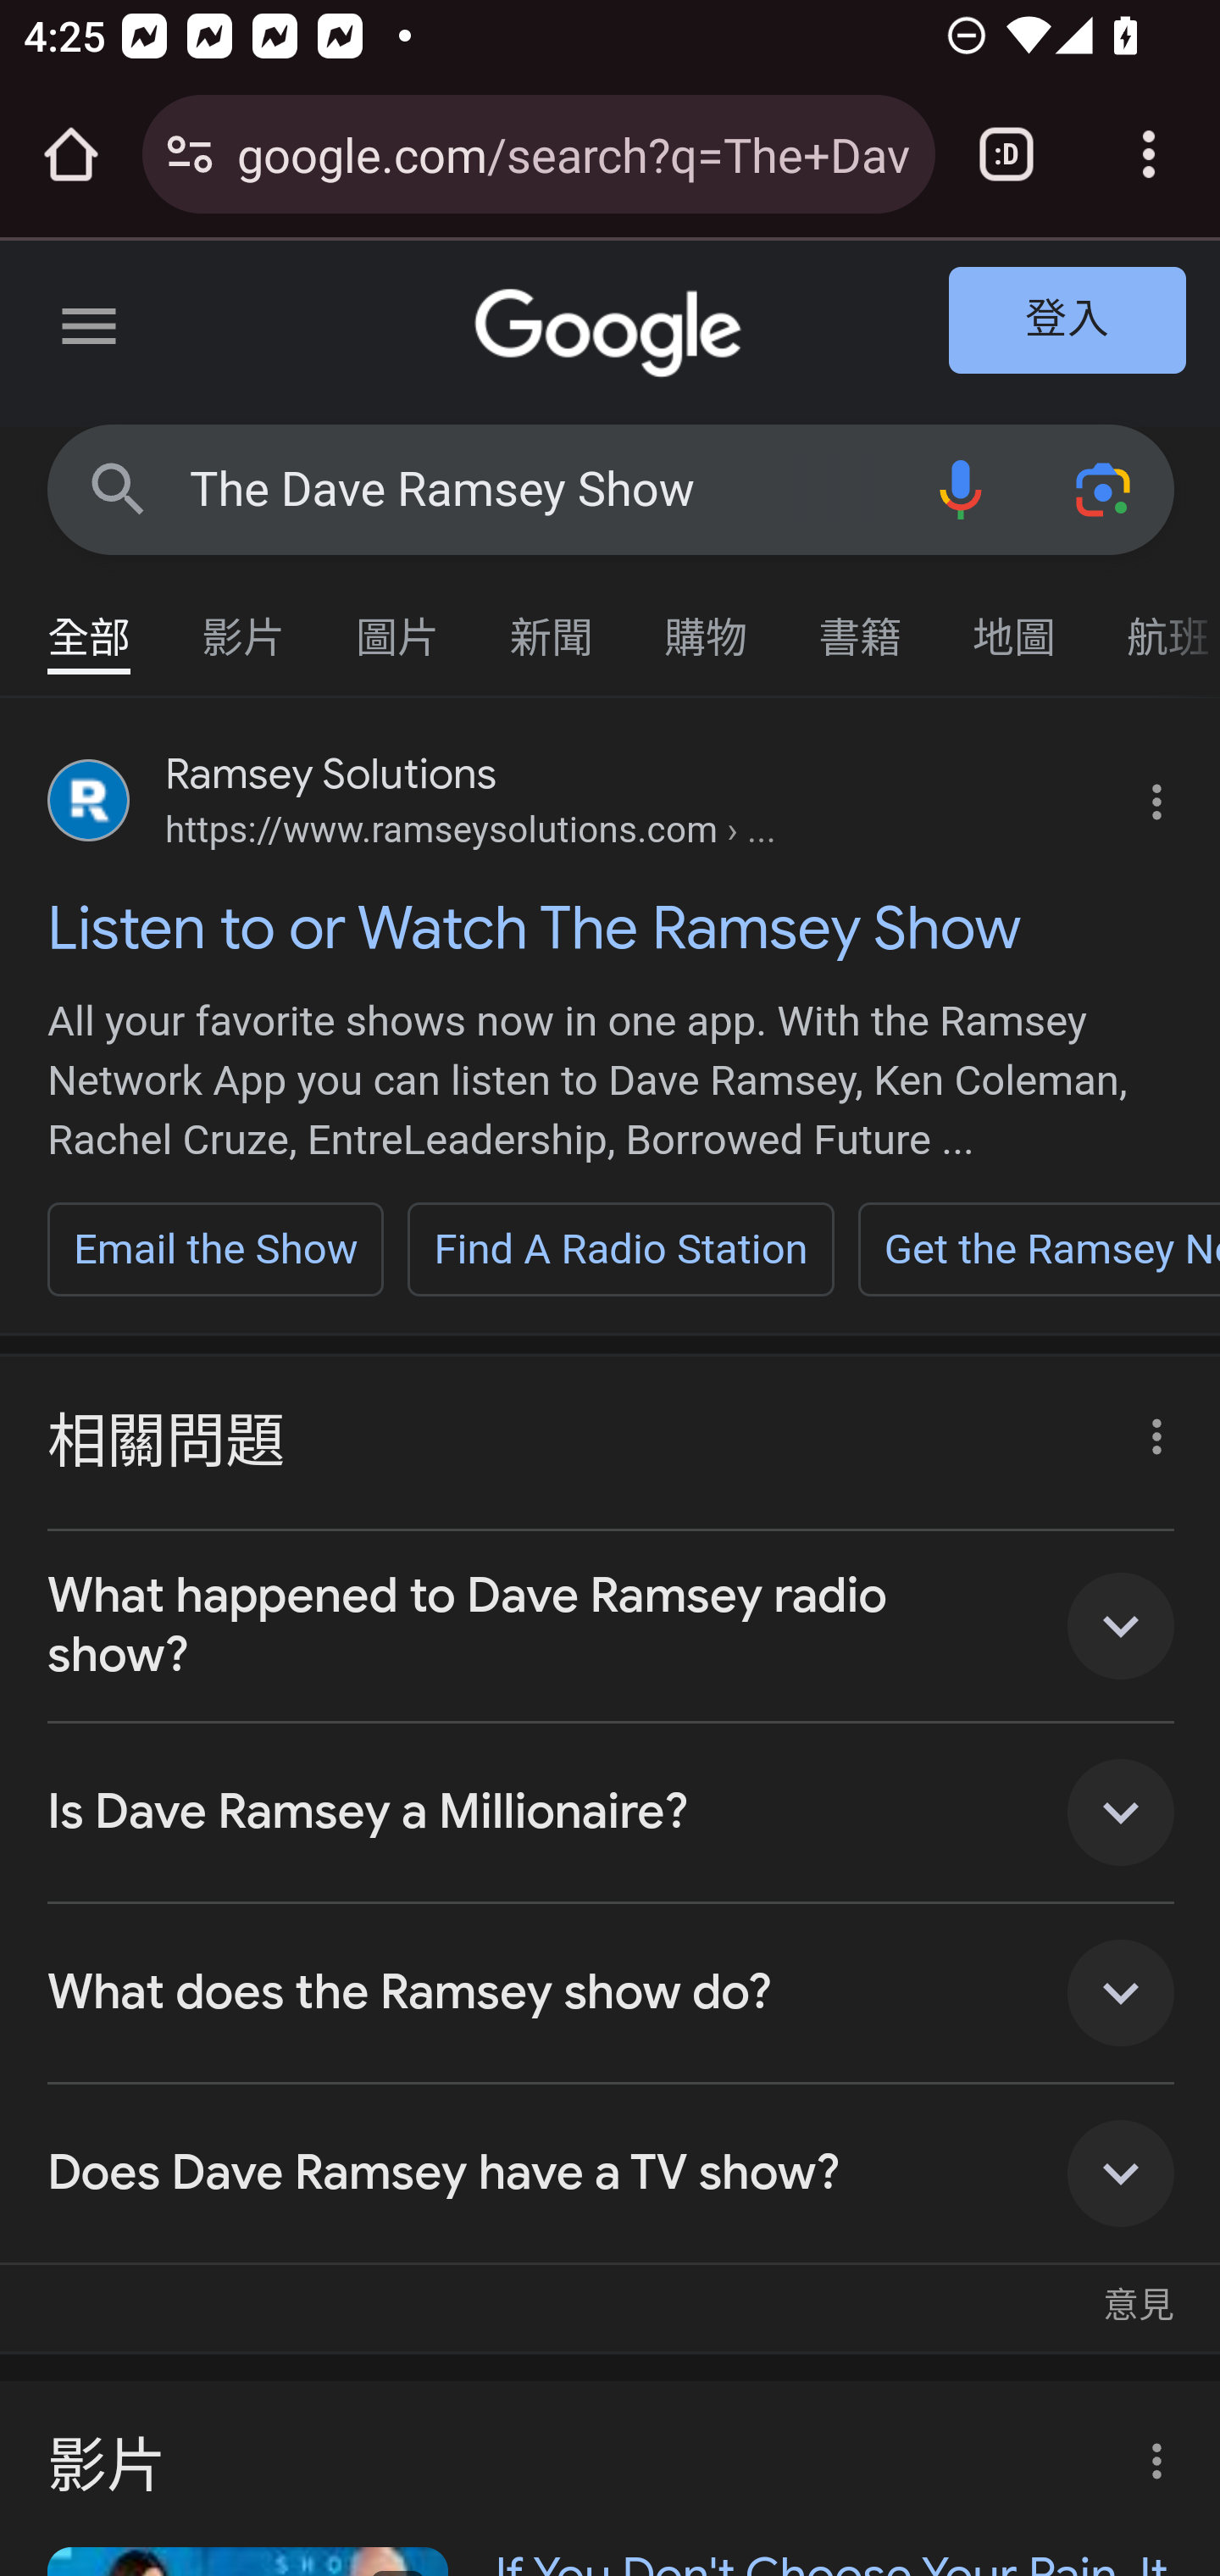 The image size is (1220, 2576). Describe the element at coordinates (119, 488) in the screenshot. I see `Google 搜尋` at that location.